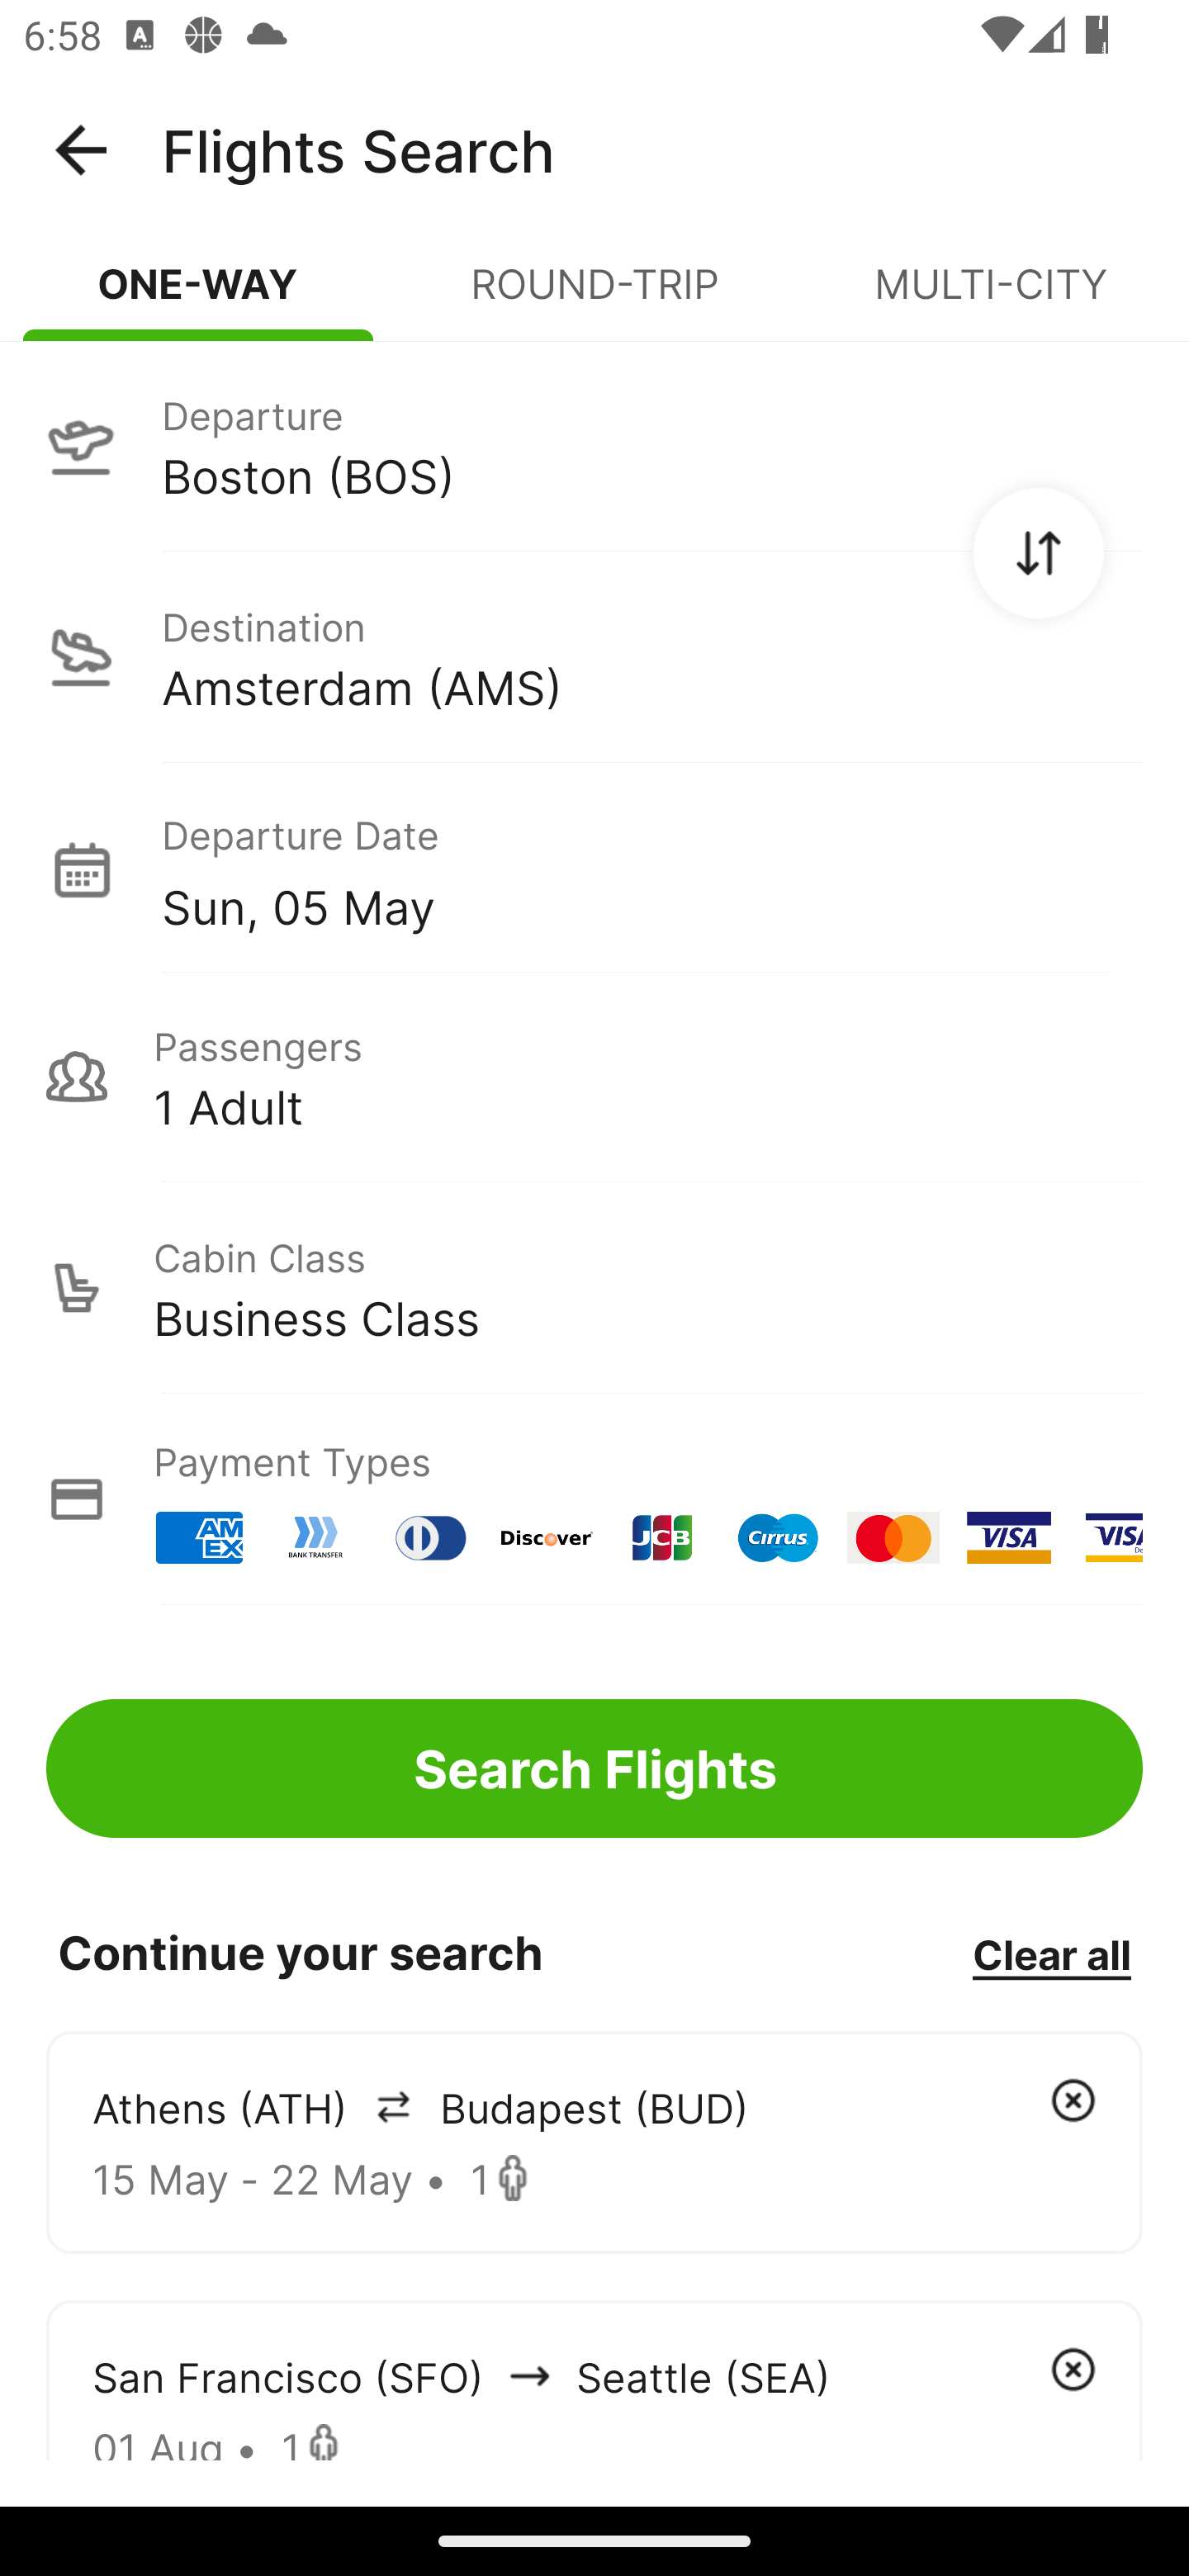 The height and width of the screenshot is (2576, 1189). Describe the element at coordinates (991, 297) in the screenshot. I see `MULTI-CITY` at that location.